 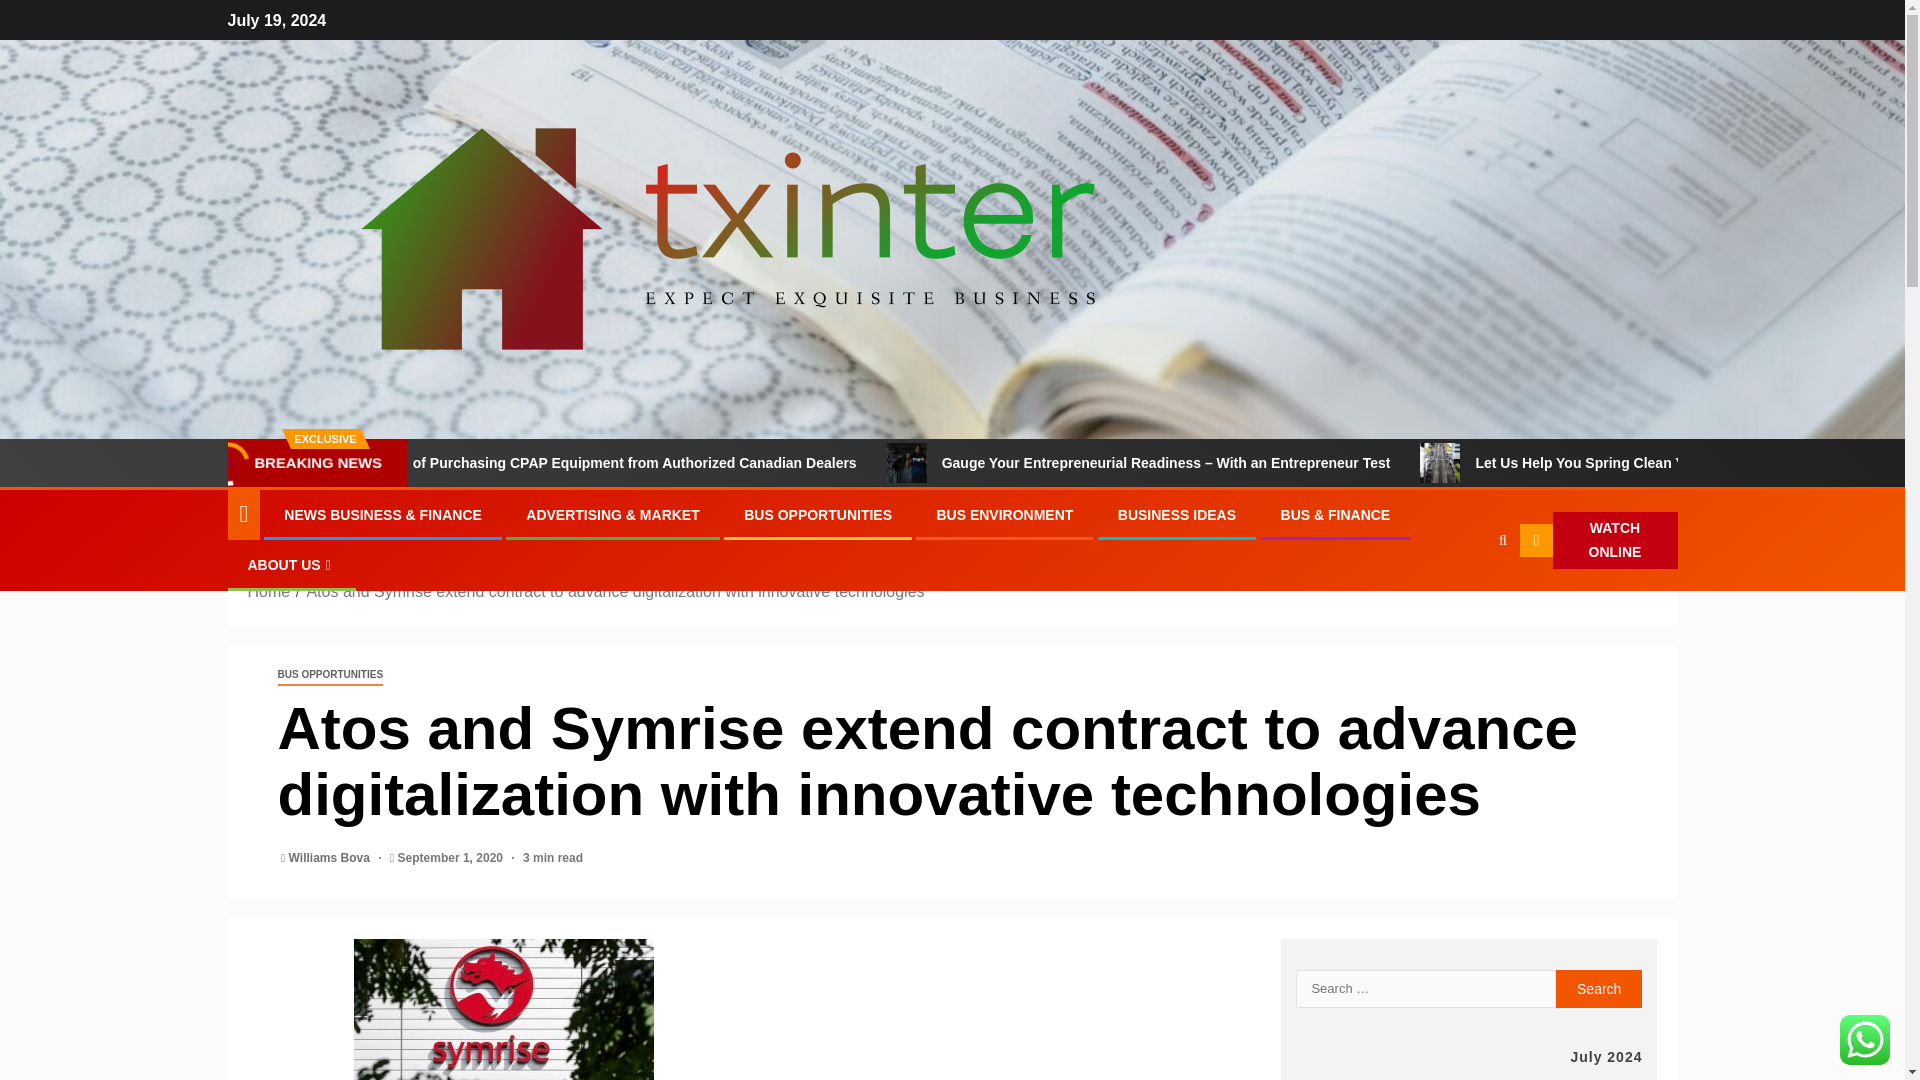 What do you see at coordinates (1598, 540) in the screenshot?
I see `WATCH ONLINE` at bounding box center [1598, 540].